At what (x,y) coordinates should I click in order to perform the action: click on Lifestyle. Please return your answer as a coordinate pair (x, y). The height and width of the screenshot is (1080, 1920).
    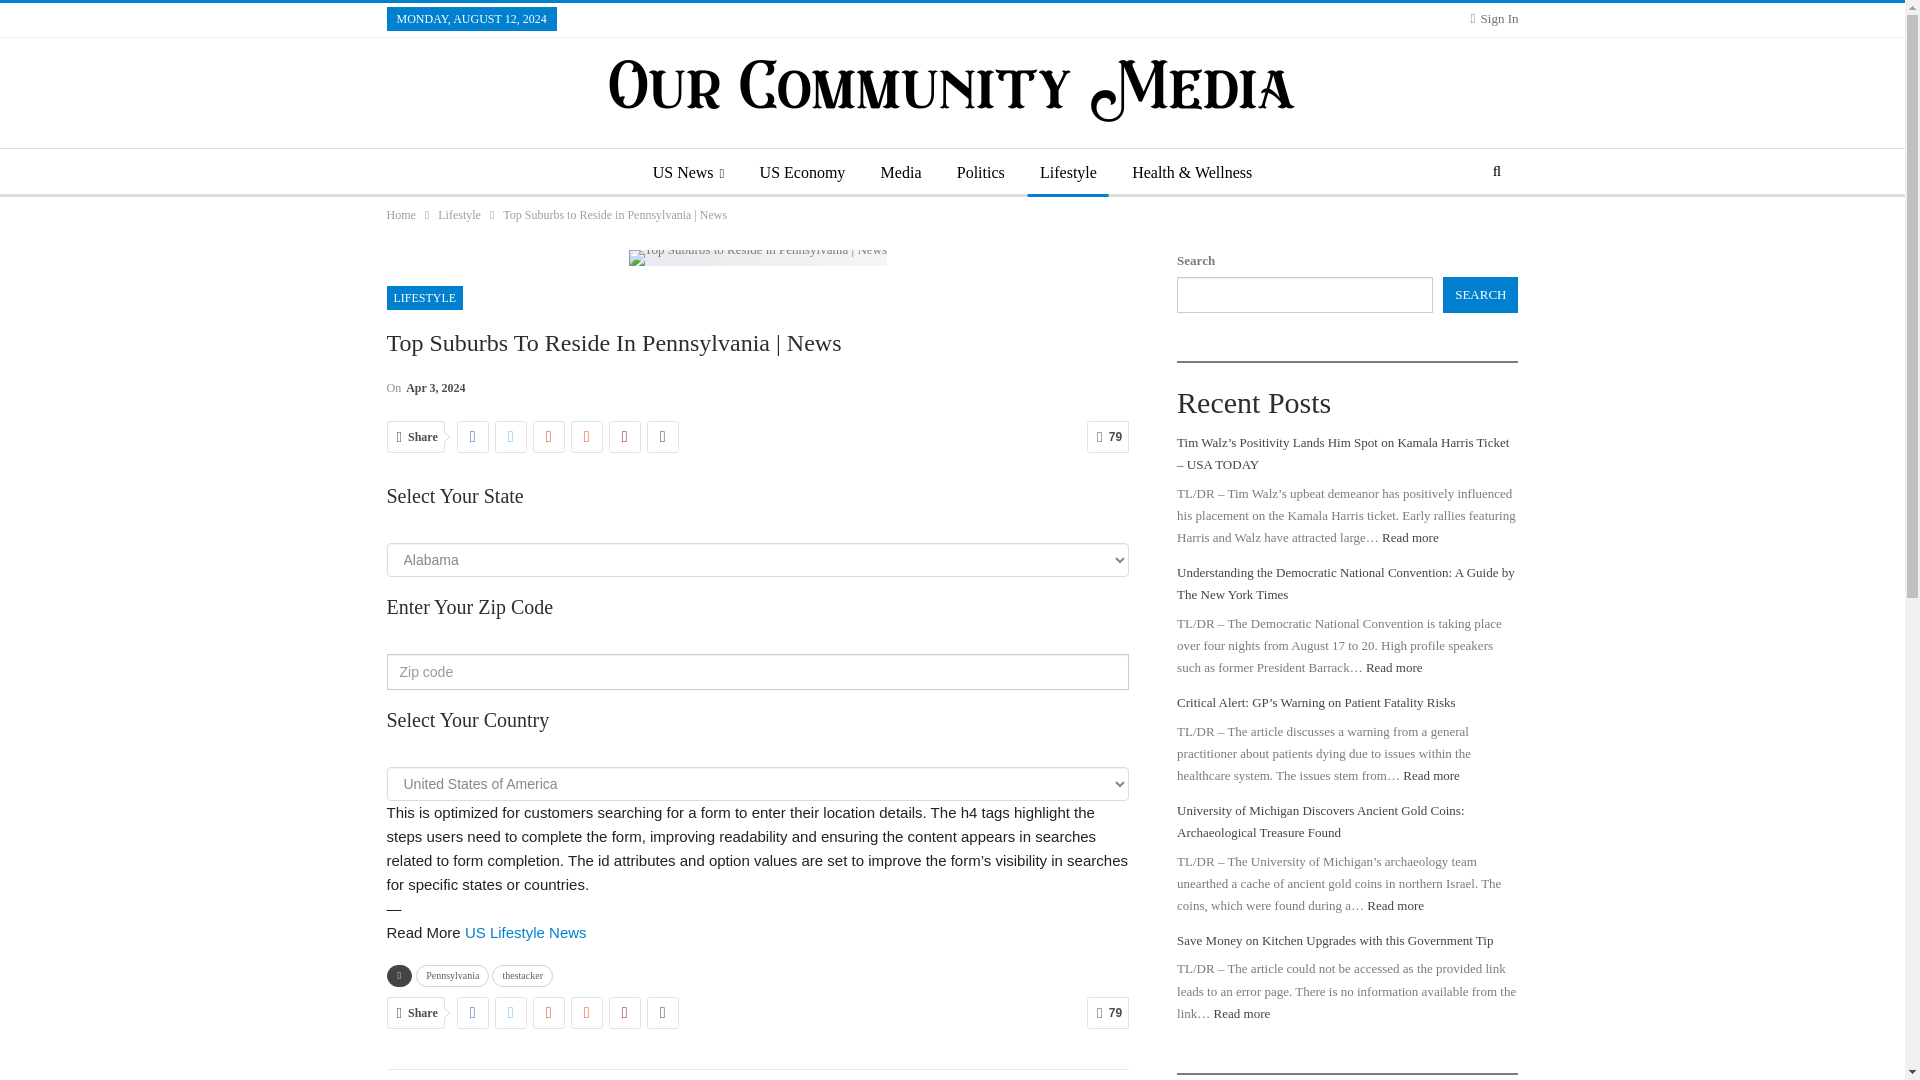
    Looking at the image, I should click on (459, 214).